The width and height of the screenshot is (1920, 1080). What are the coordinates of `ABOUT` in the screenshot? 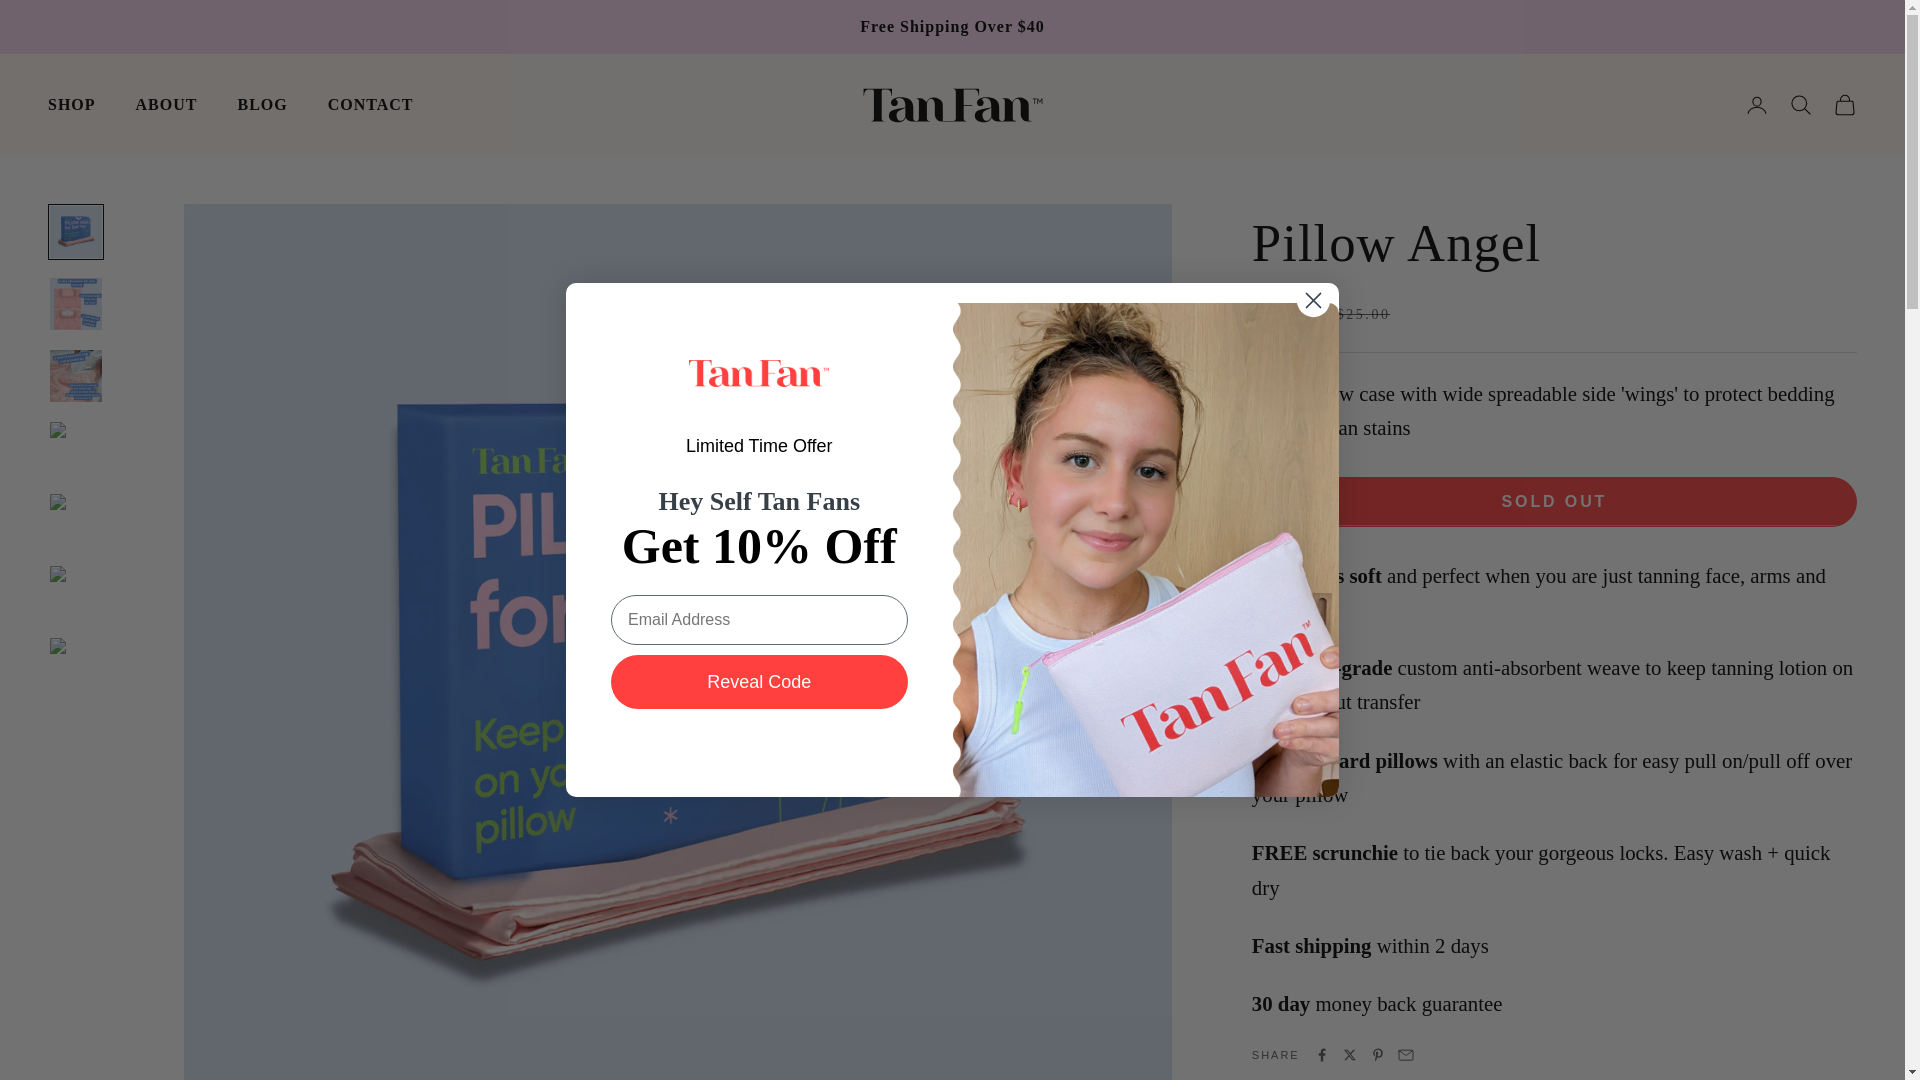 It's located at (166, 104).